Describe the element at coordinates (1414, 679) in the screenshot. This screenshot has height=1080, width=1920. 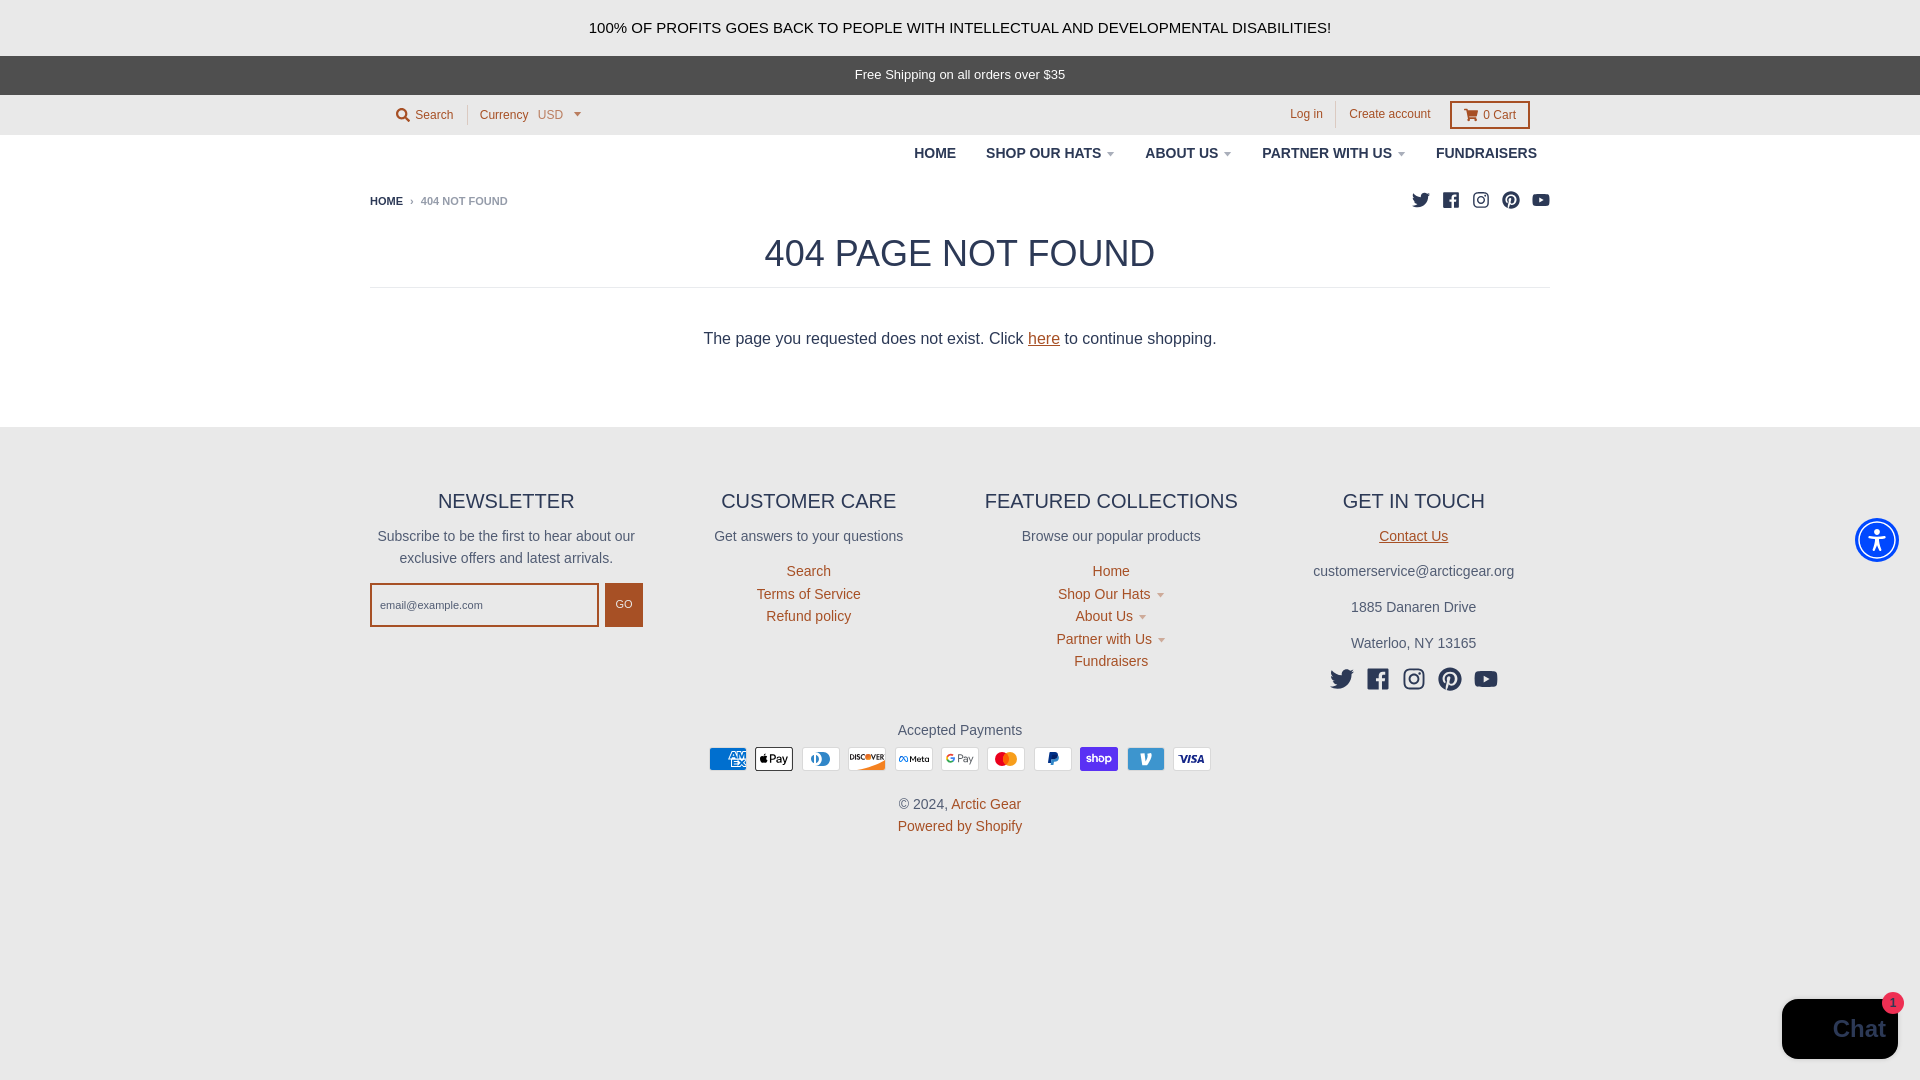
I see `Instagram - Arctic Gear` at that location.